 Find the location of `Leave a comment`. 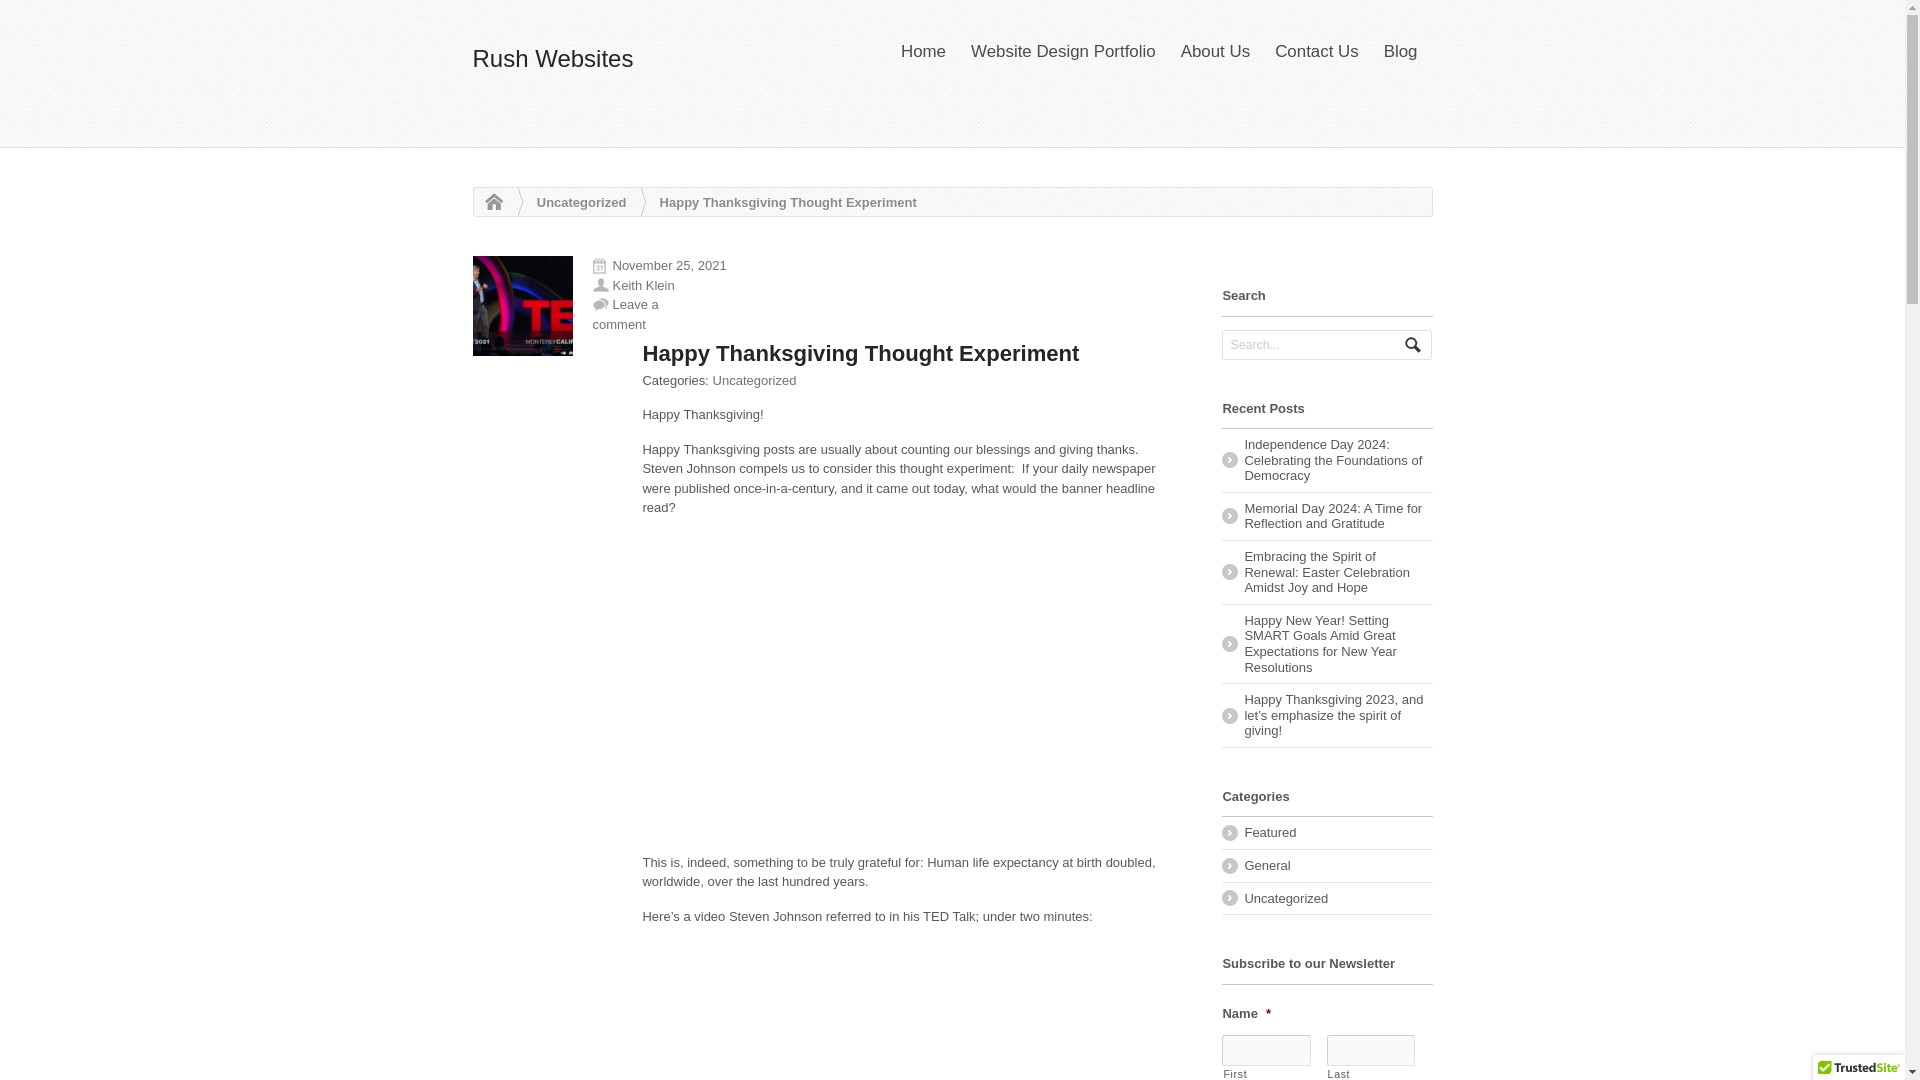

Leave a comment is located at coordinates (624, 314).